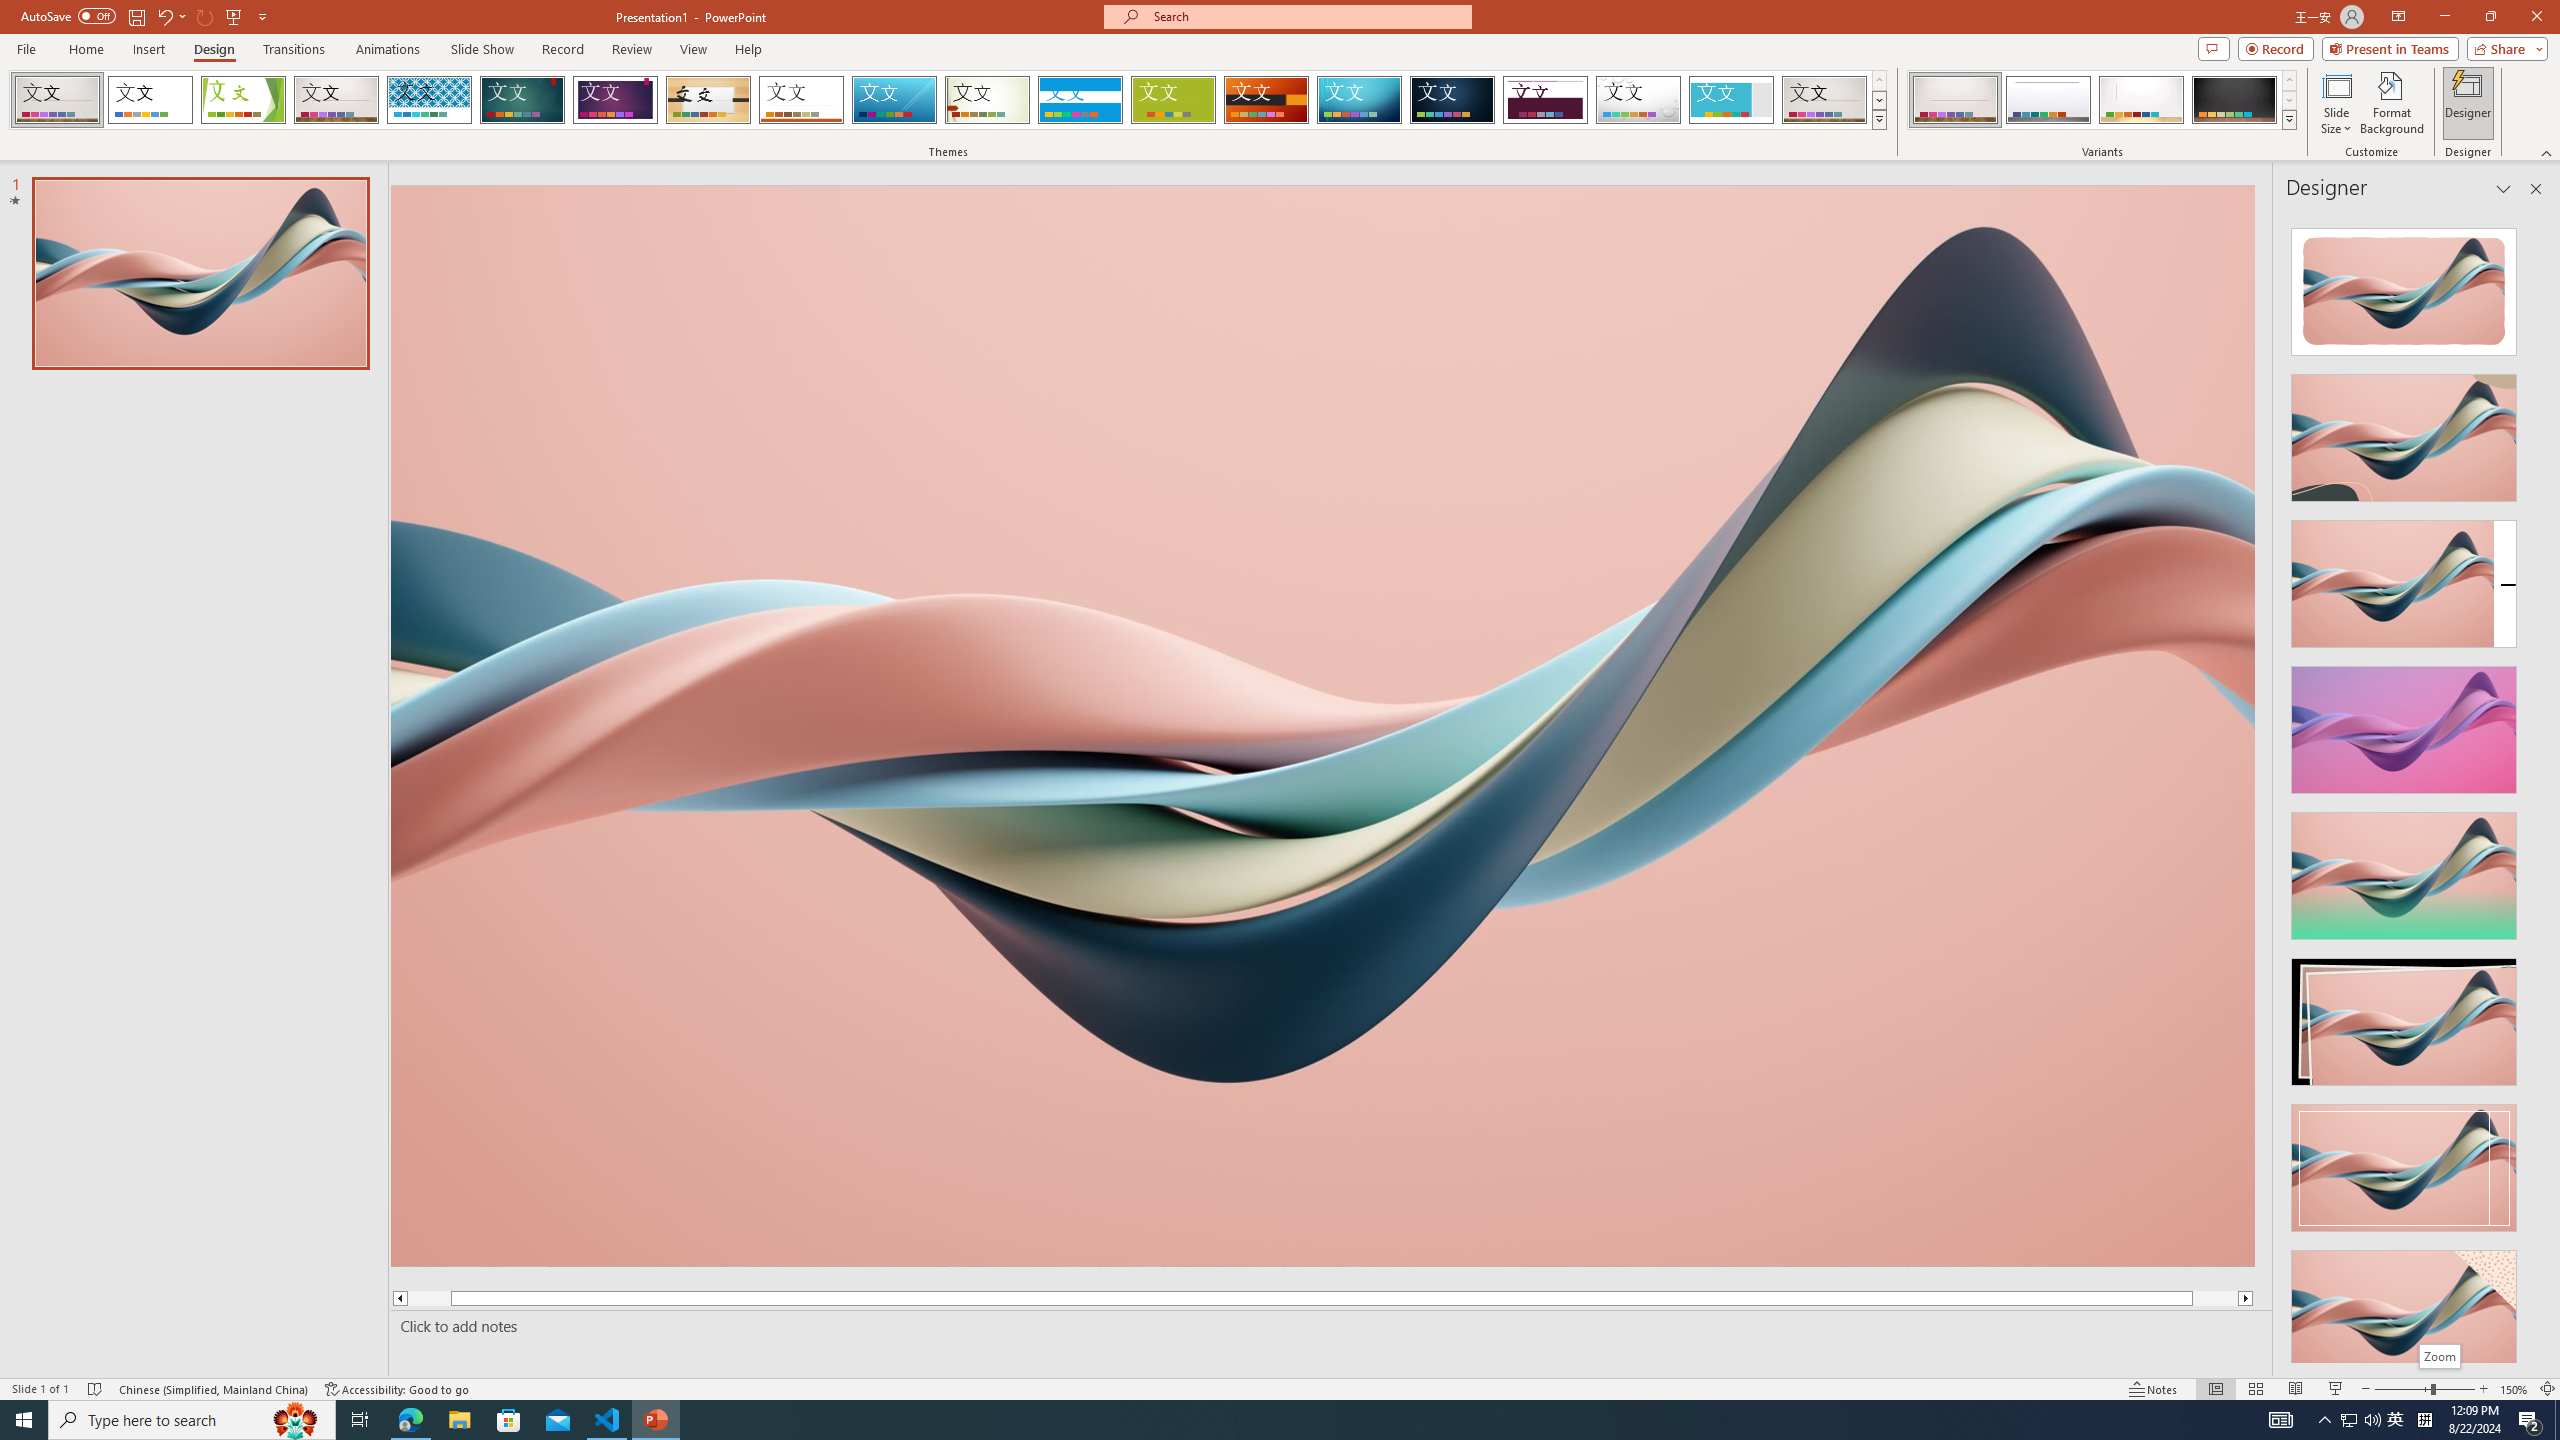  I want to click on Dividend, so click(1546, 100).